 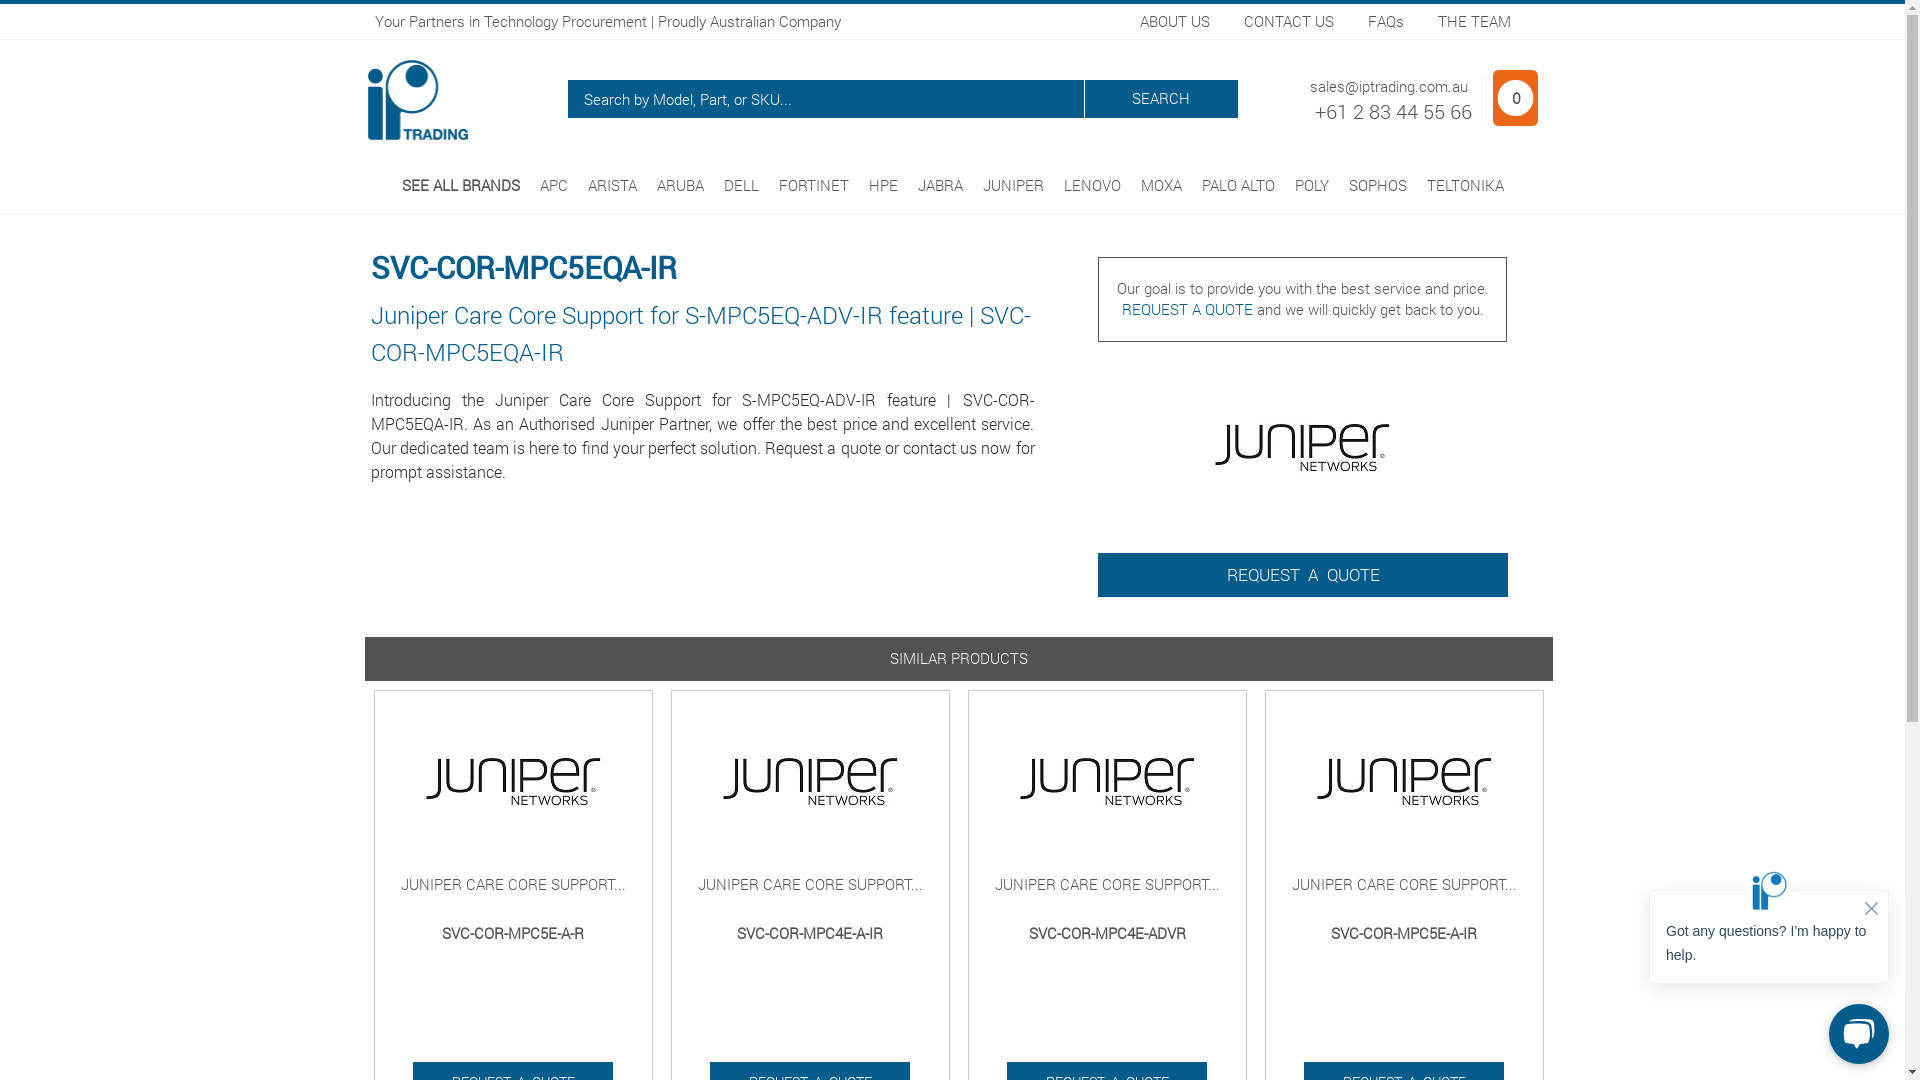 I want to click on SVC-COR-MPC4E-ADVR, so click(x=1107, y=934).